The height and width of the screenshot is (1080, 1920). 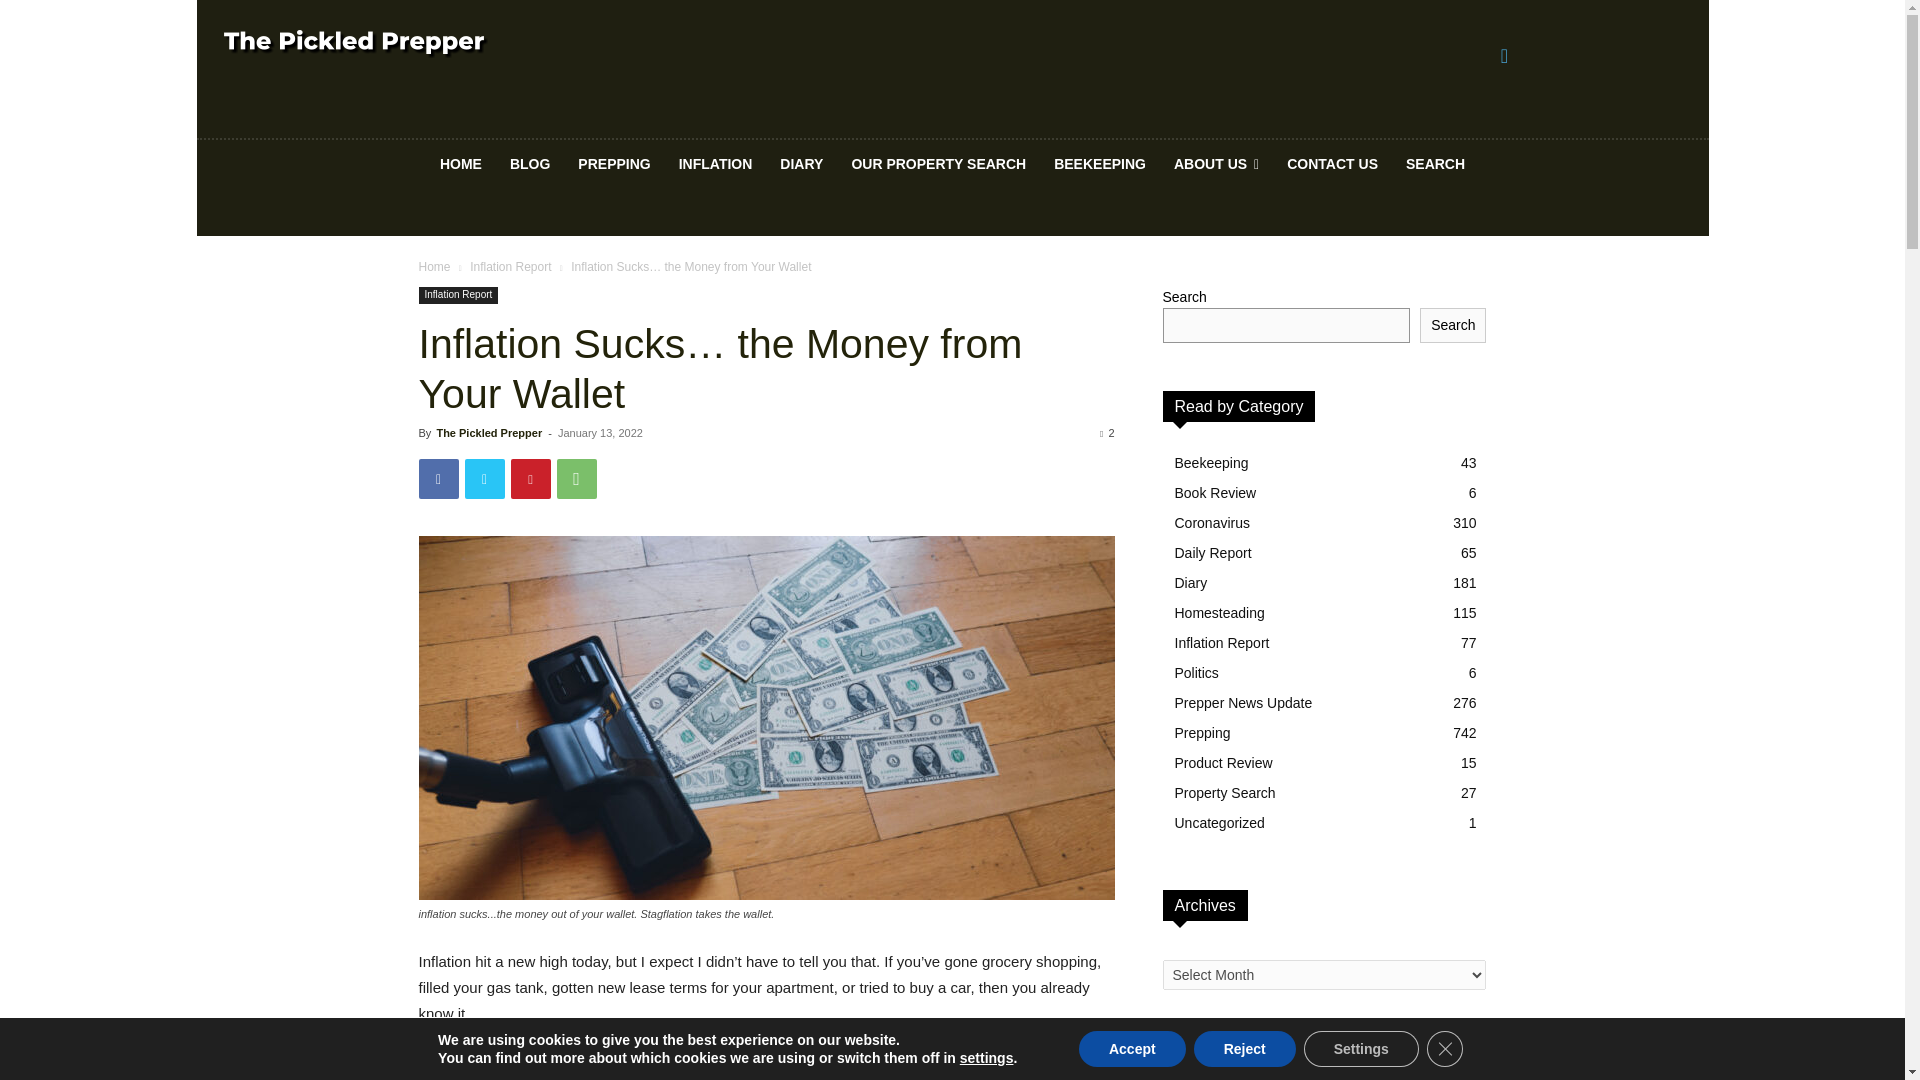 I want to click on HOME, so click(x=460, y=164).